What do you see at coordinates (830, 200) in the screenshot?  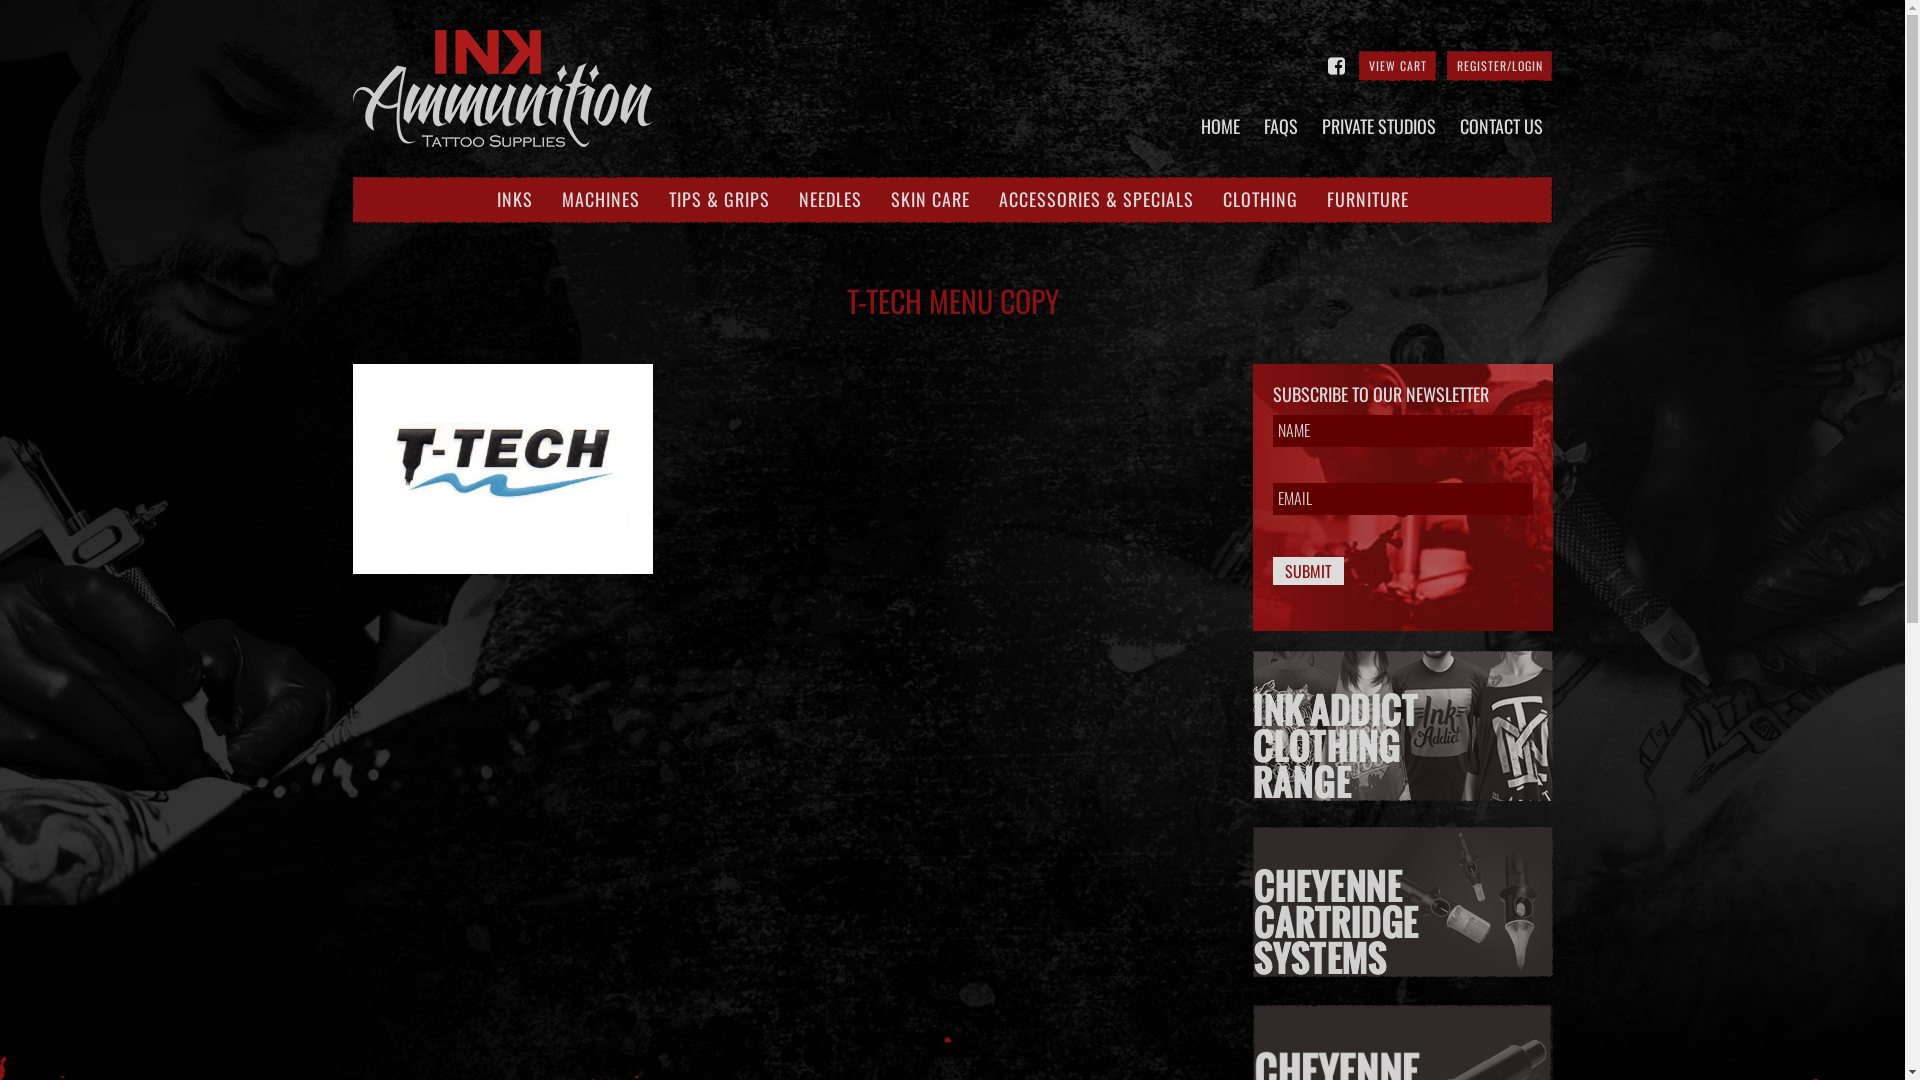 I see `NEEDLES` at bounding box center [830, 200].